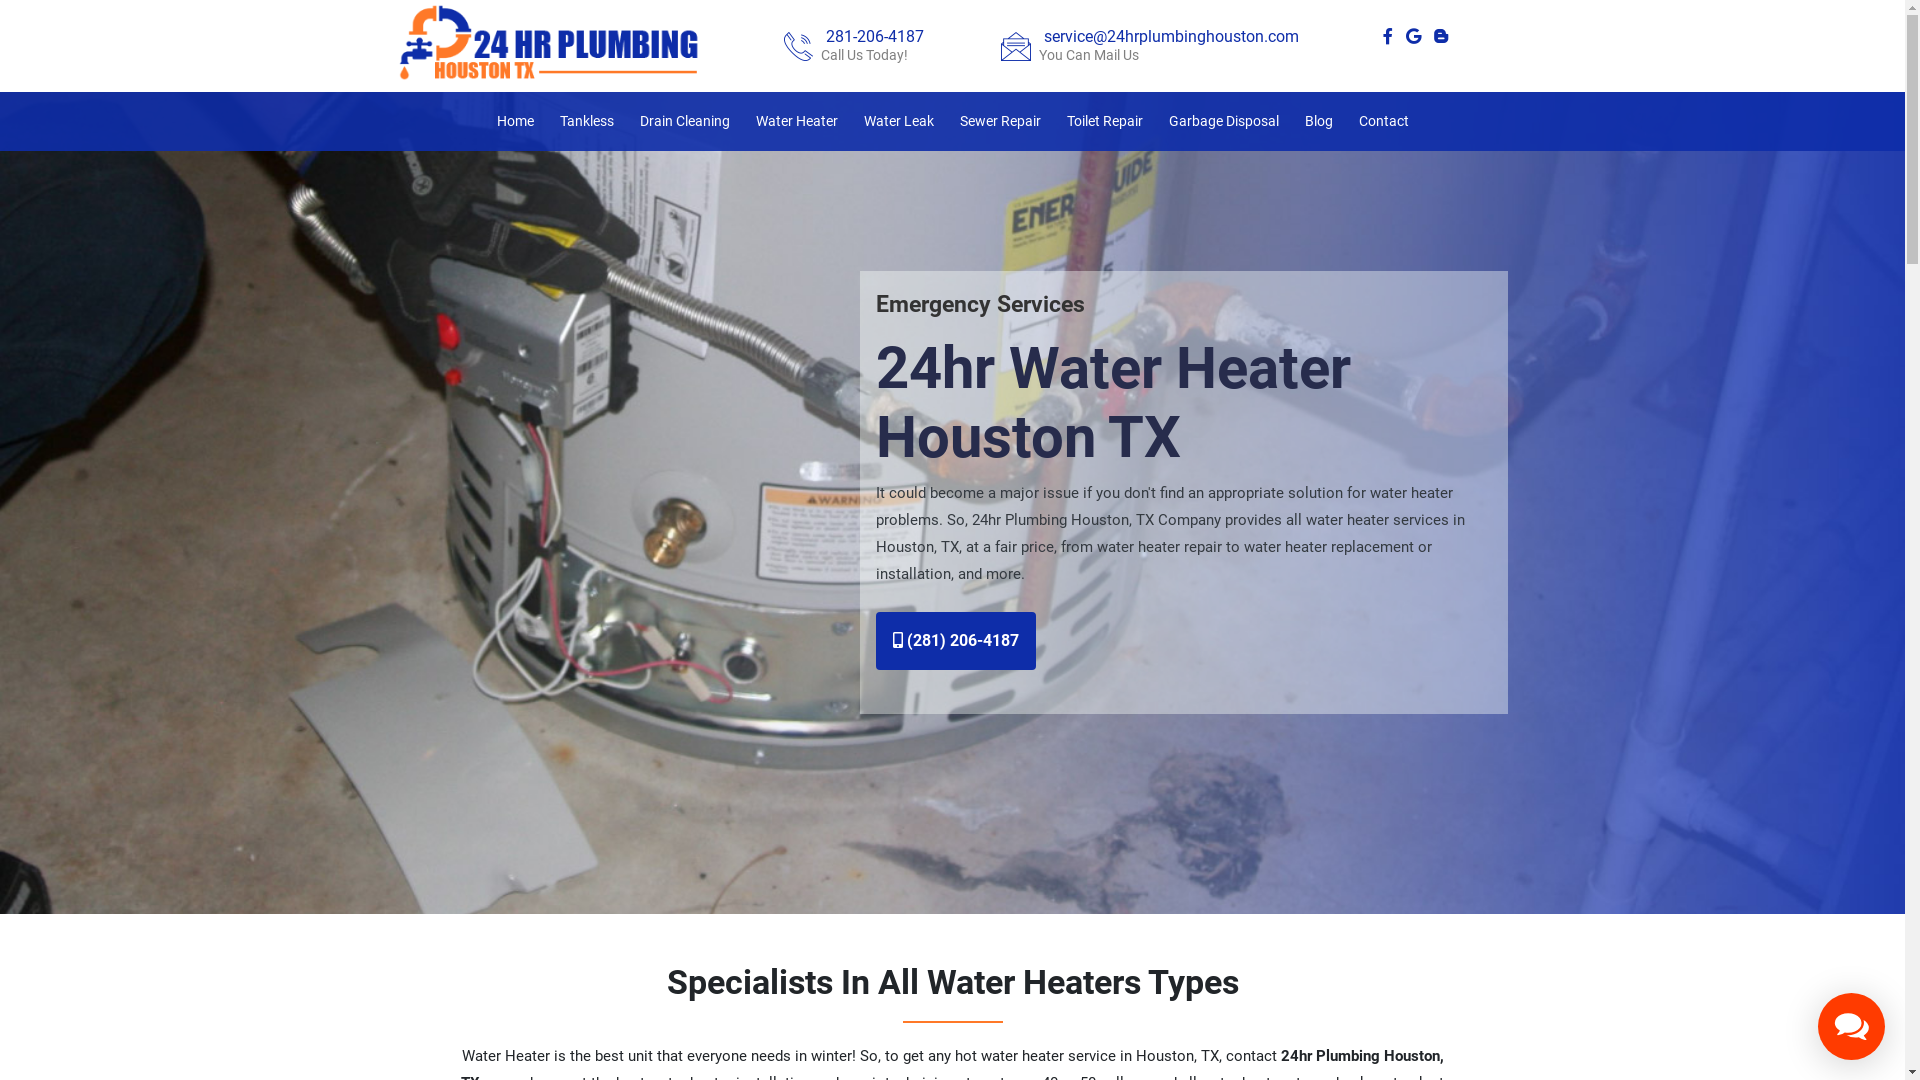 The image size is (1920, 1080). What do you see at coordinates (559, 42) in the screenshot?
I see `Company Logo` at bounding box center [559, 42].